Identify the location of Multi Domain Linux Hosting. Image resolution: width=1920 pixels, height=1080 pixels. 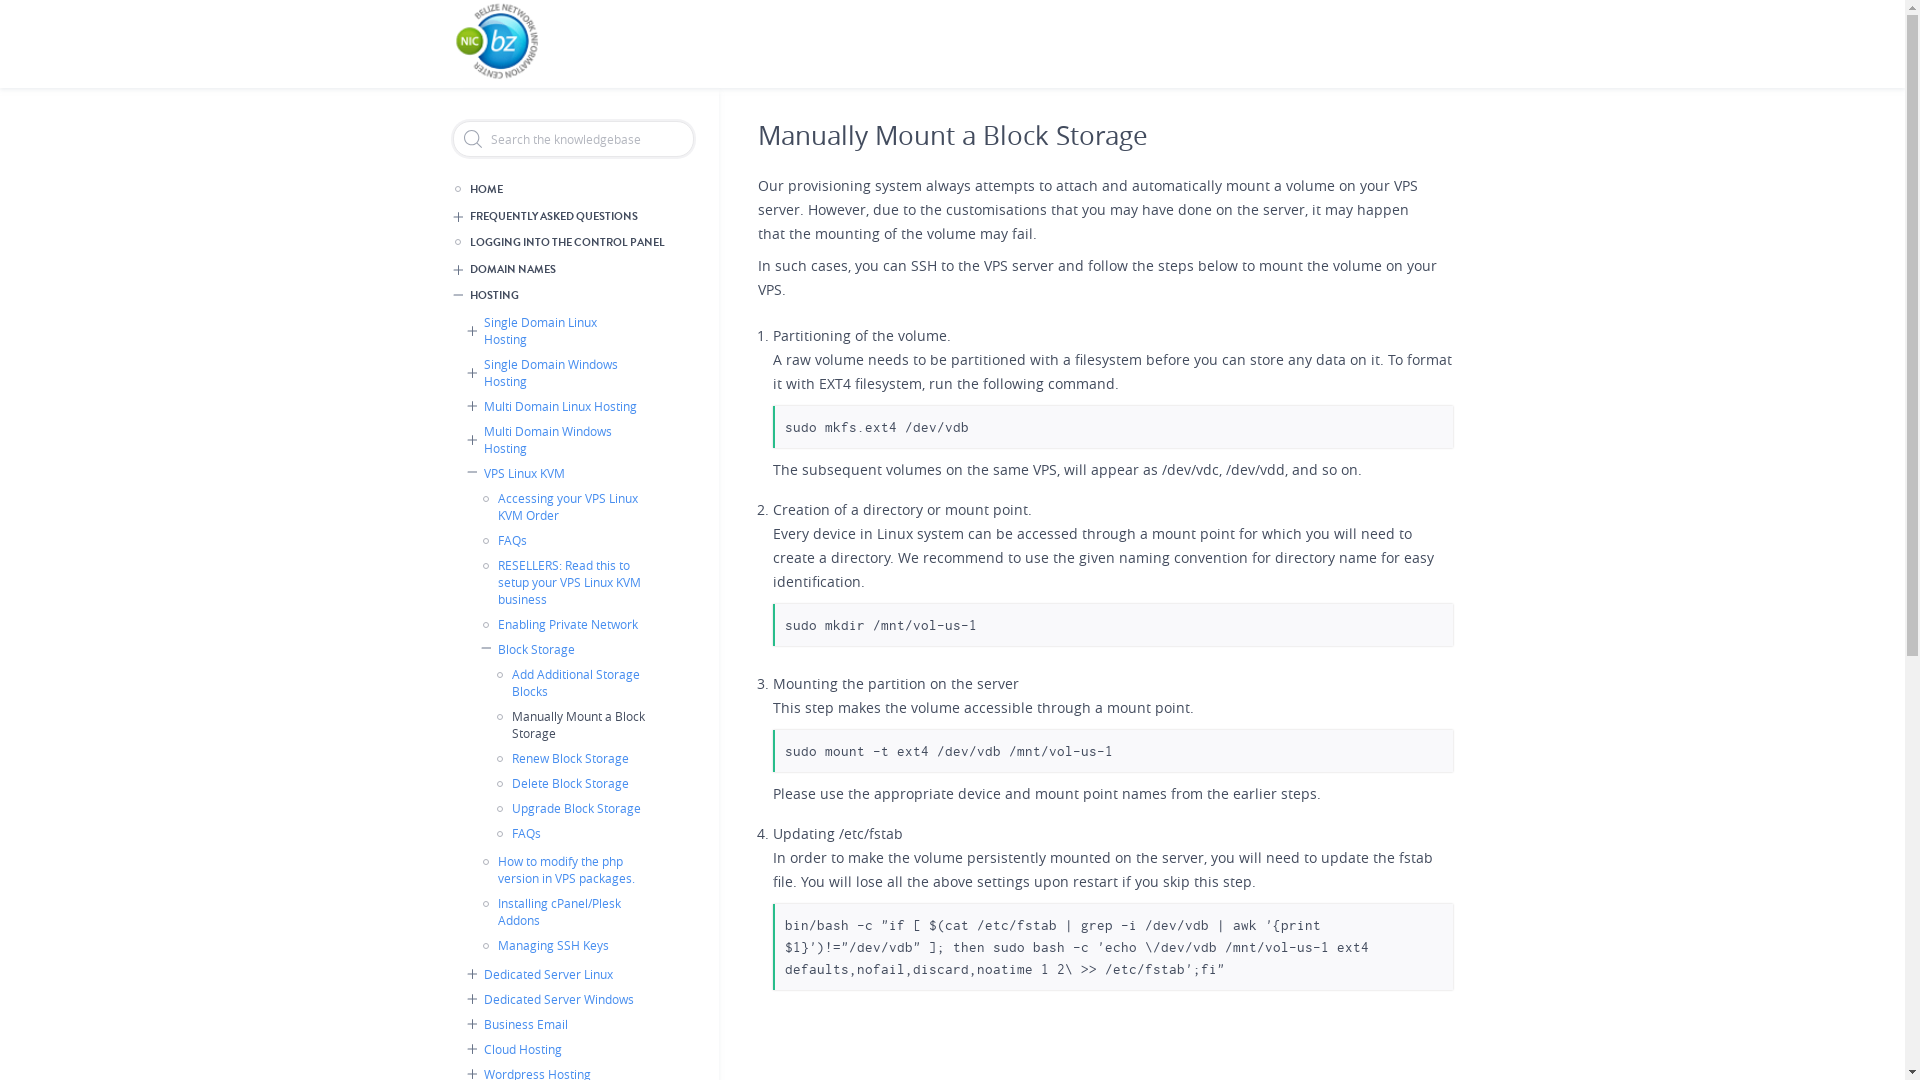
(558, 406).